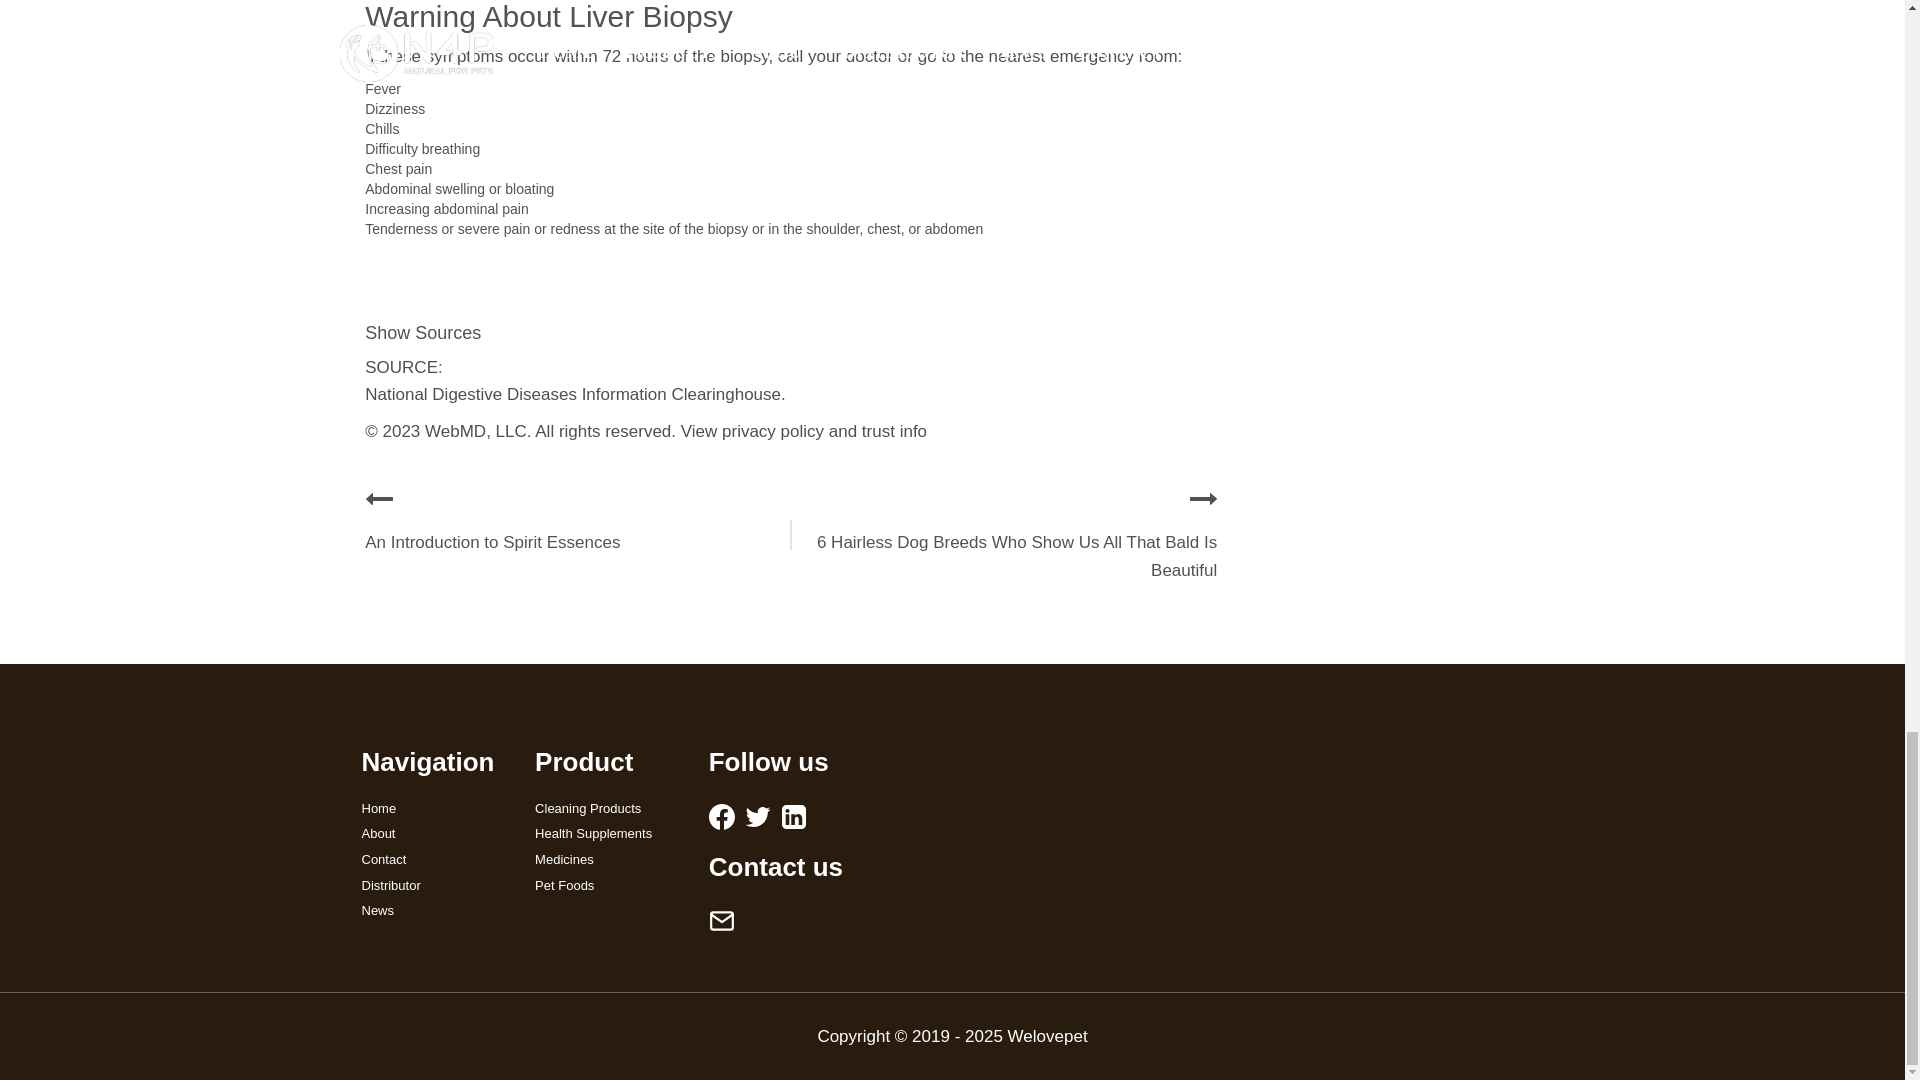  What do you see at coordinates (794, 816) in the screenshot?
I see `Linkedin` at bounding box center [794, 816].